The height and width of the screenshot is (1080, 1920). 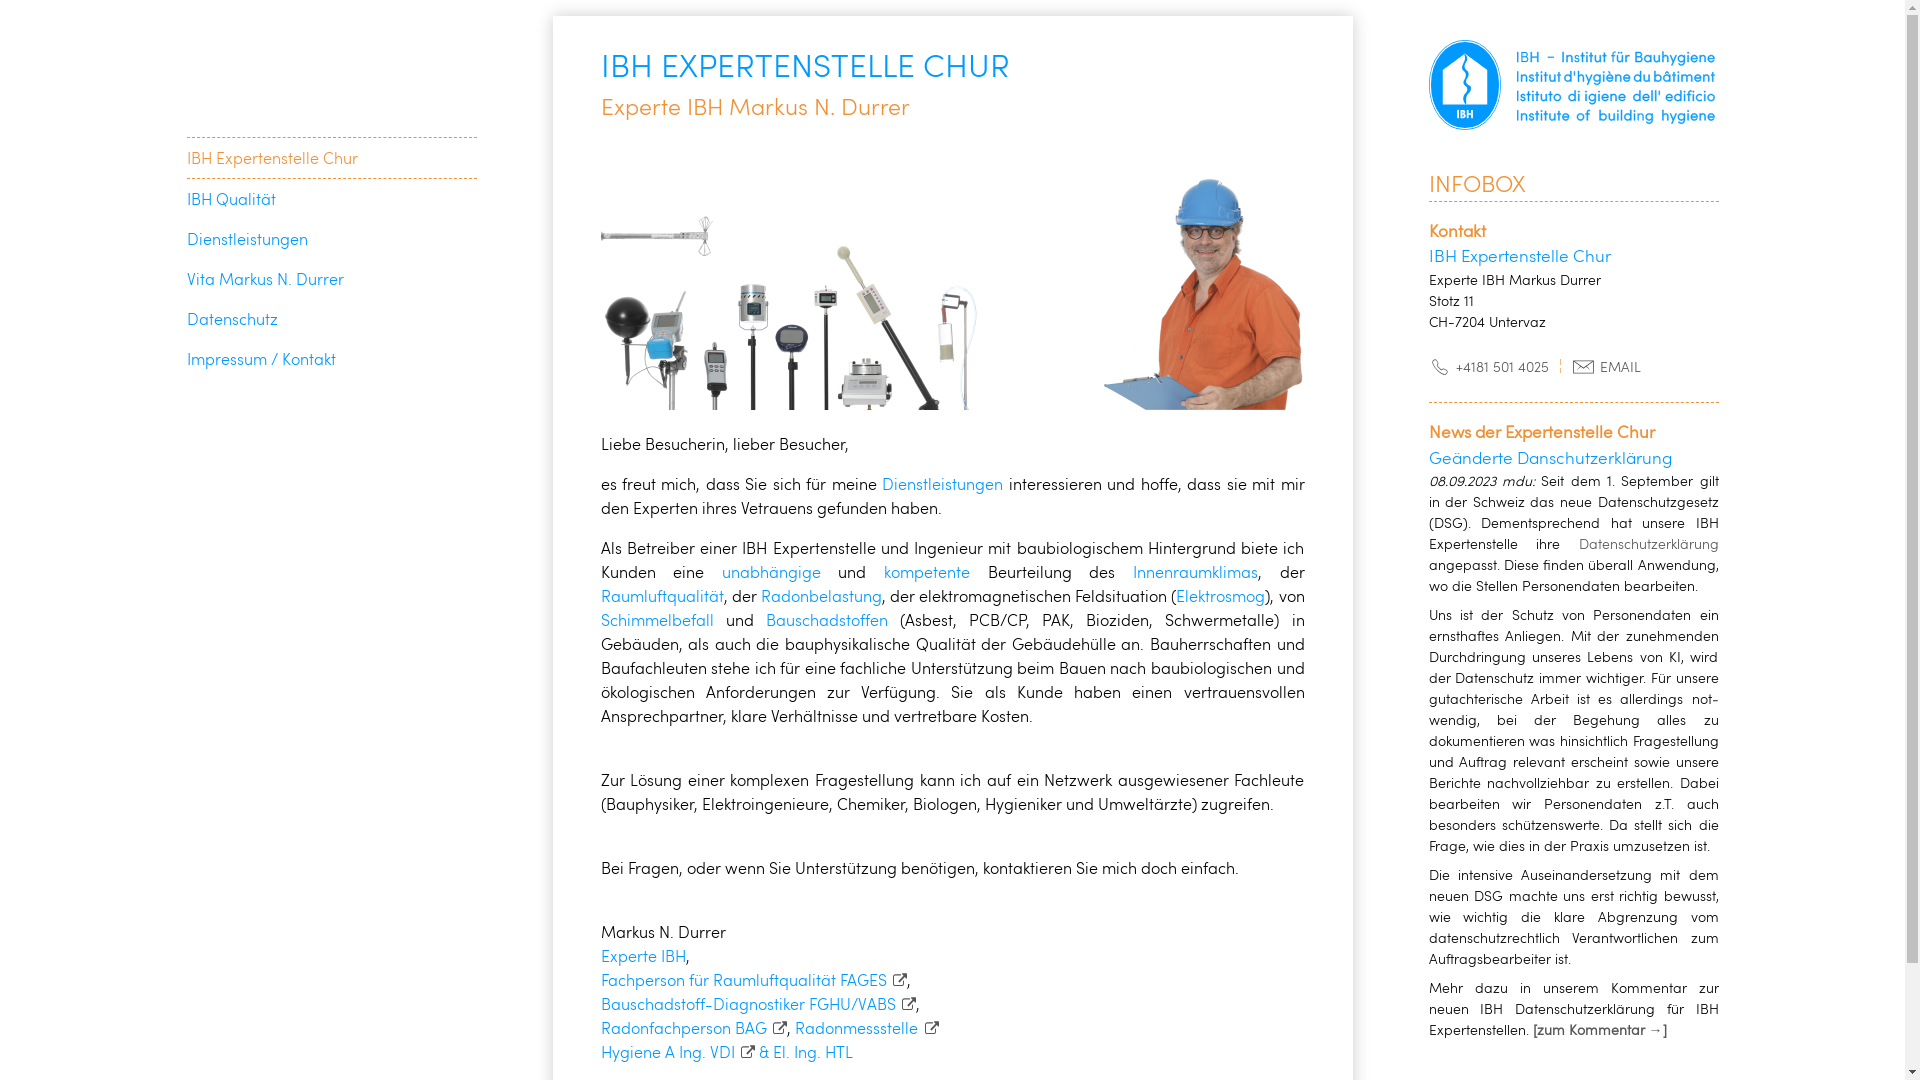 I want to click on Innenraumklimas, so click(x=1196, y=570).